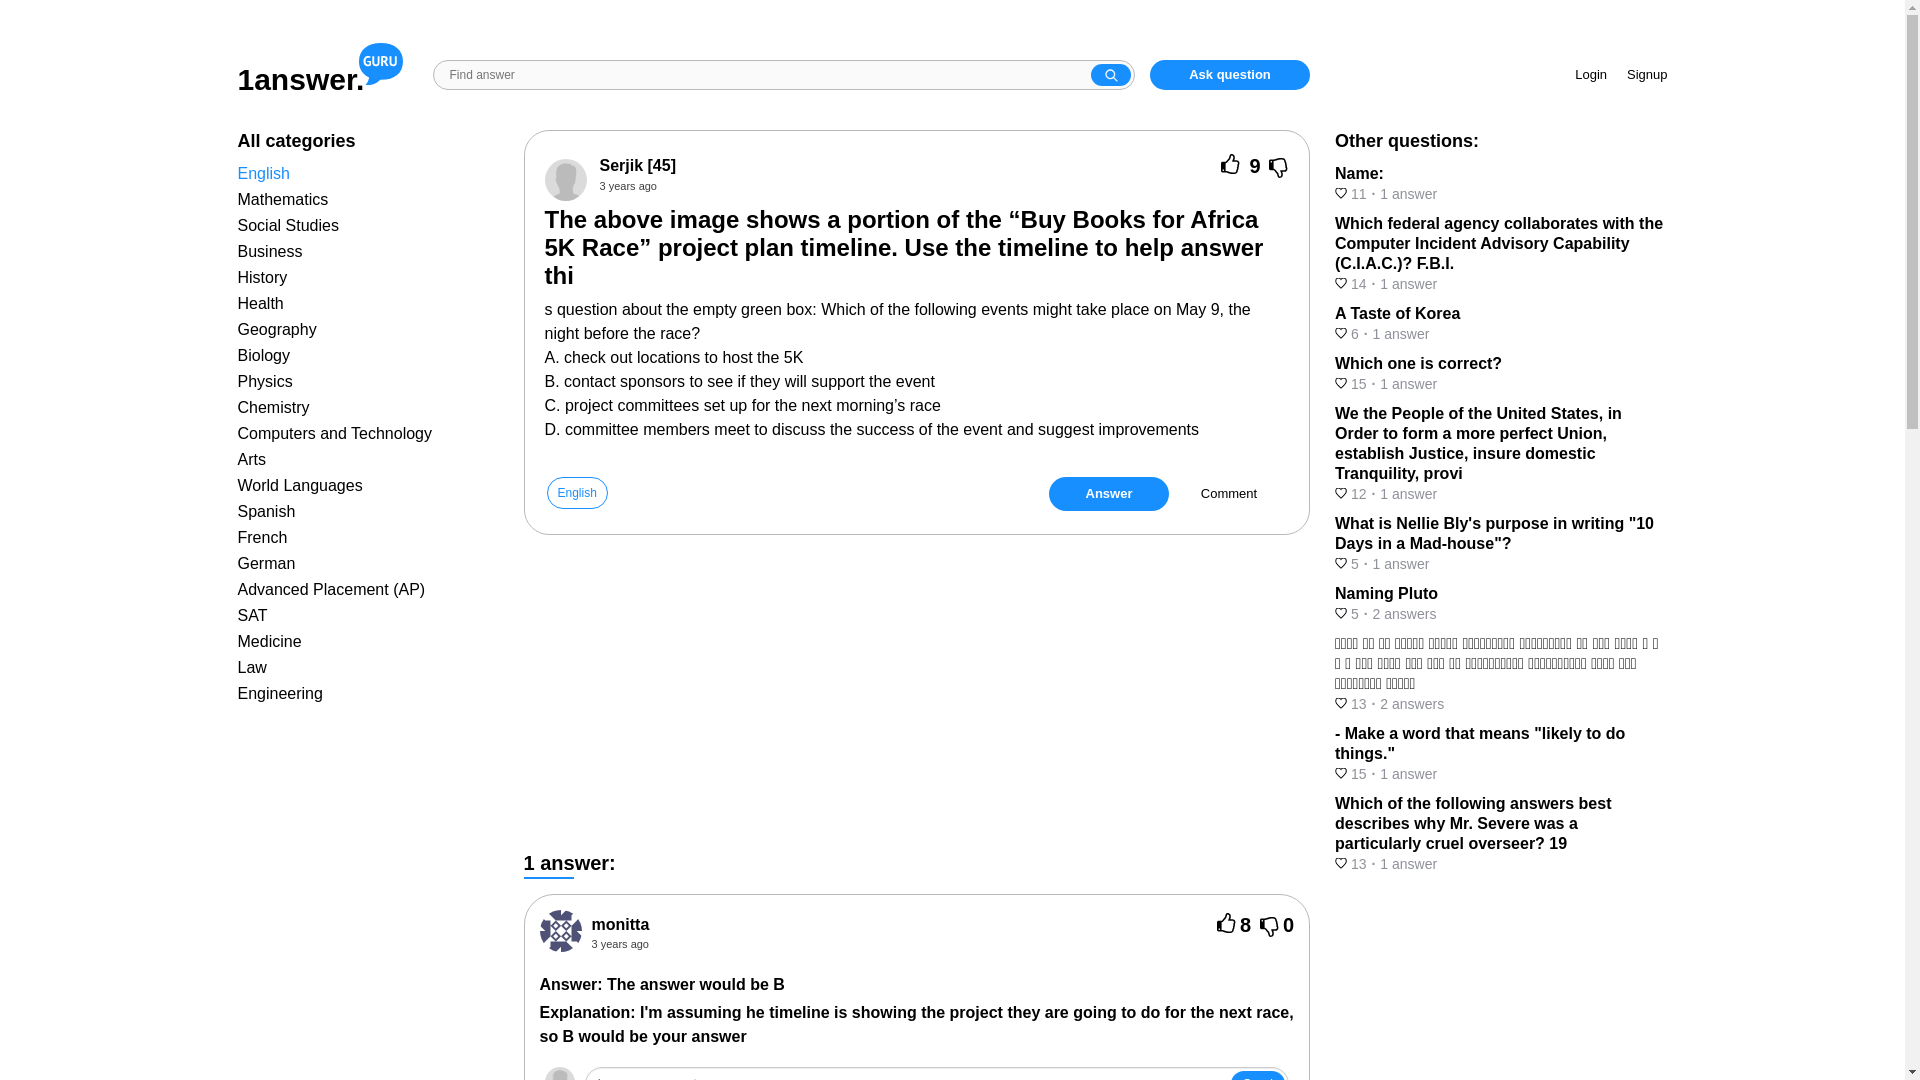  Describe the element at coordinates (264, 174) in the screenshot. I see `English` at that location.